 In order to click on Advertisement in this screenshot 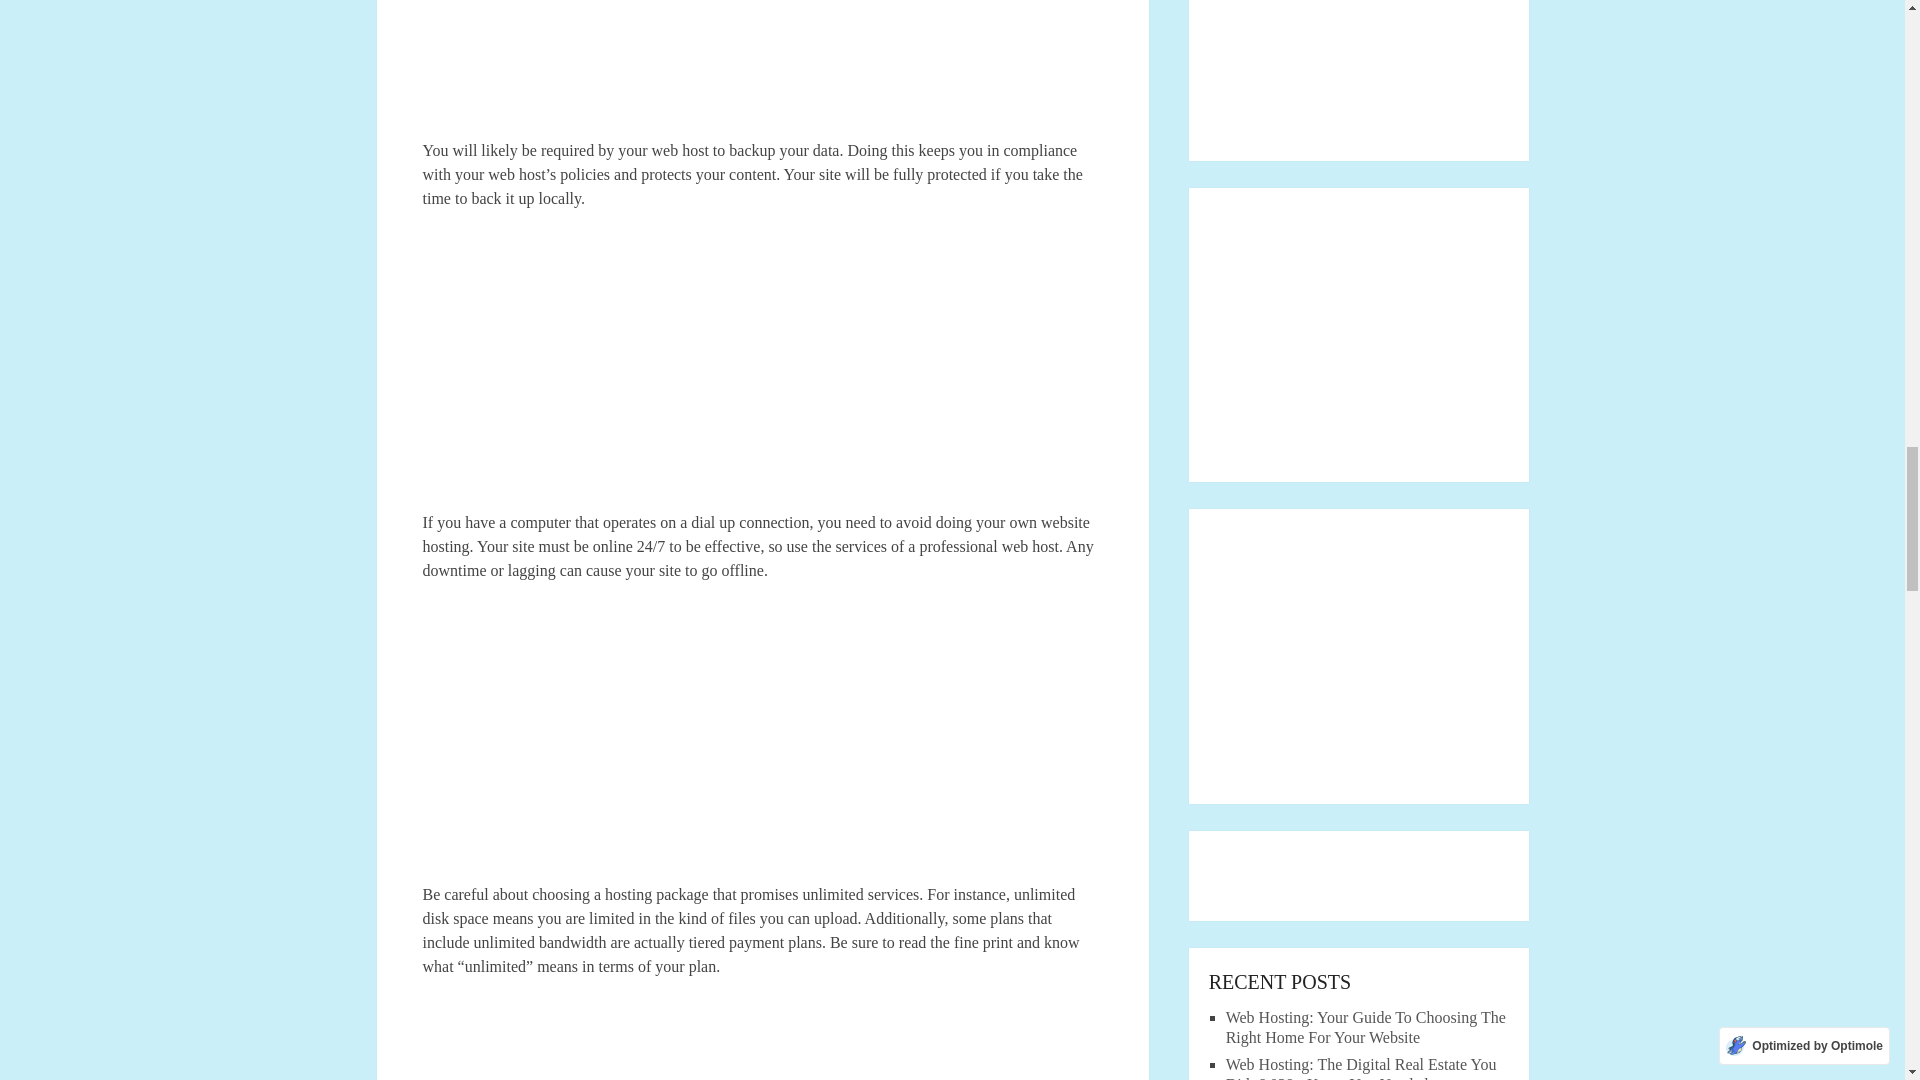, I will do `click(762, 370)`.